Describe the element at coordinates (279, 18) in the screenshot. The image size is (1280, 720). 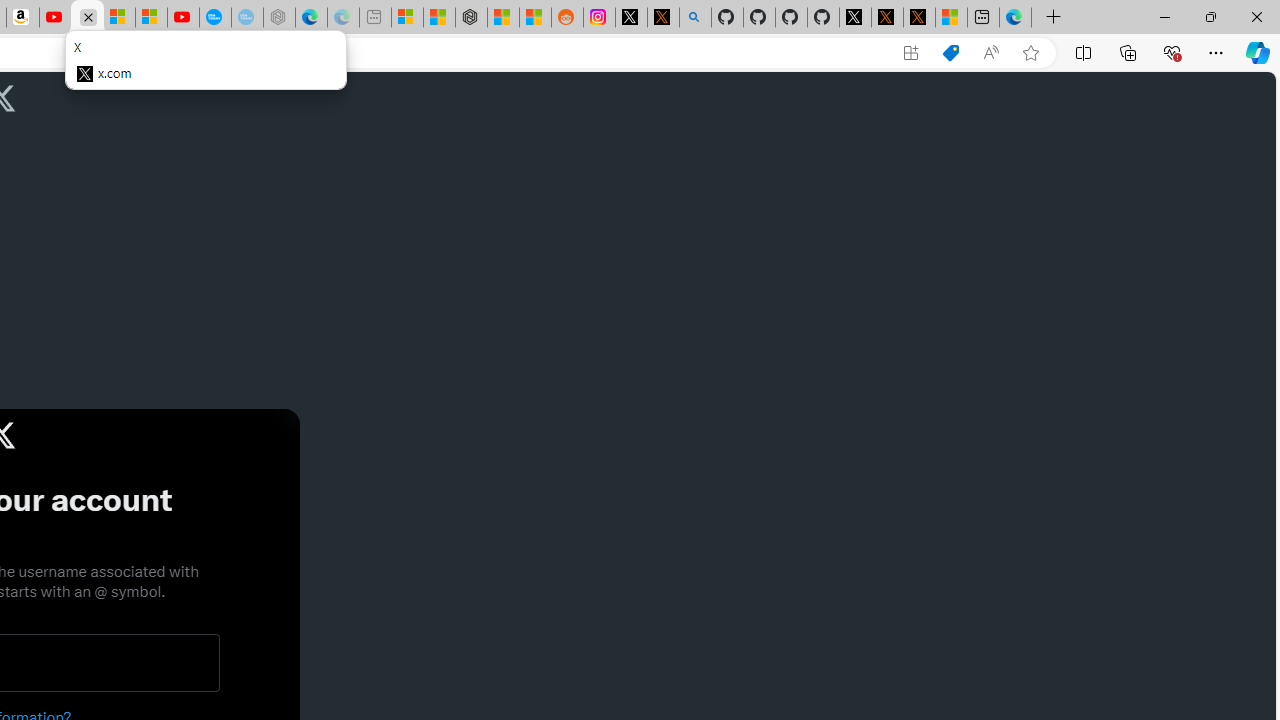
I see `Nordace - Nordace has arrived Hong Kong - Sleeping` at that location.